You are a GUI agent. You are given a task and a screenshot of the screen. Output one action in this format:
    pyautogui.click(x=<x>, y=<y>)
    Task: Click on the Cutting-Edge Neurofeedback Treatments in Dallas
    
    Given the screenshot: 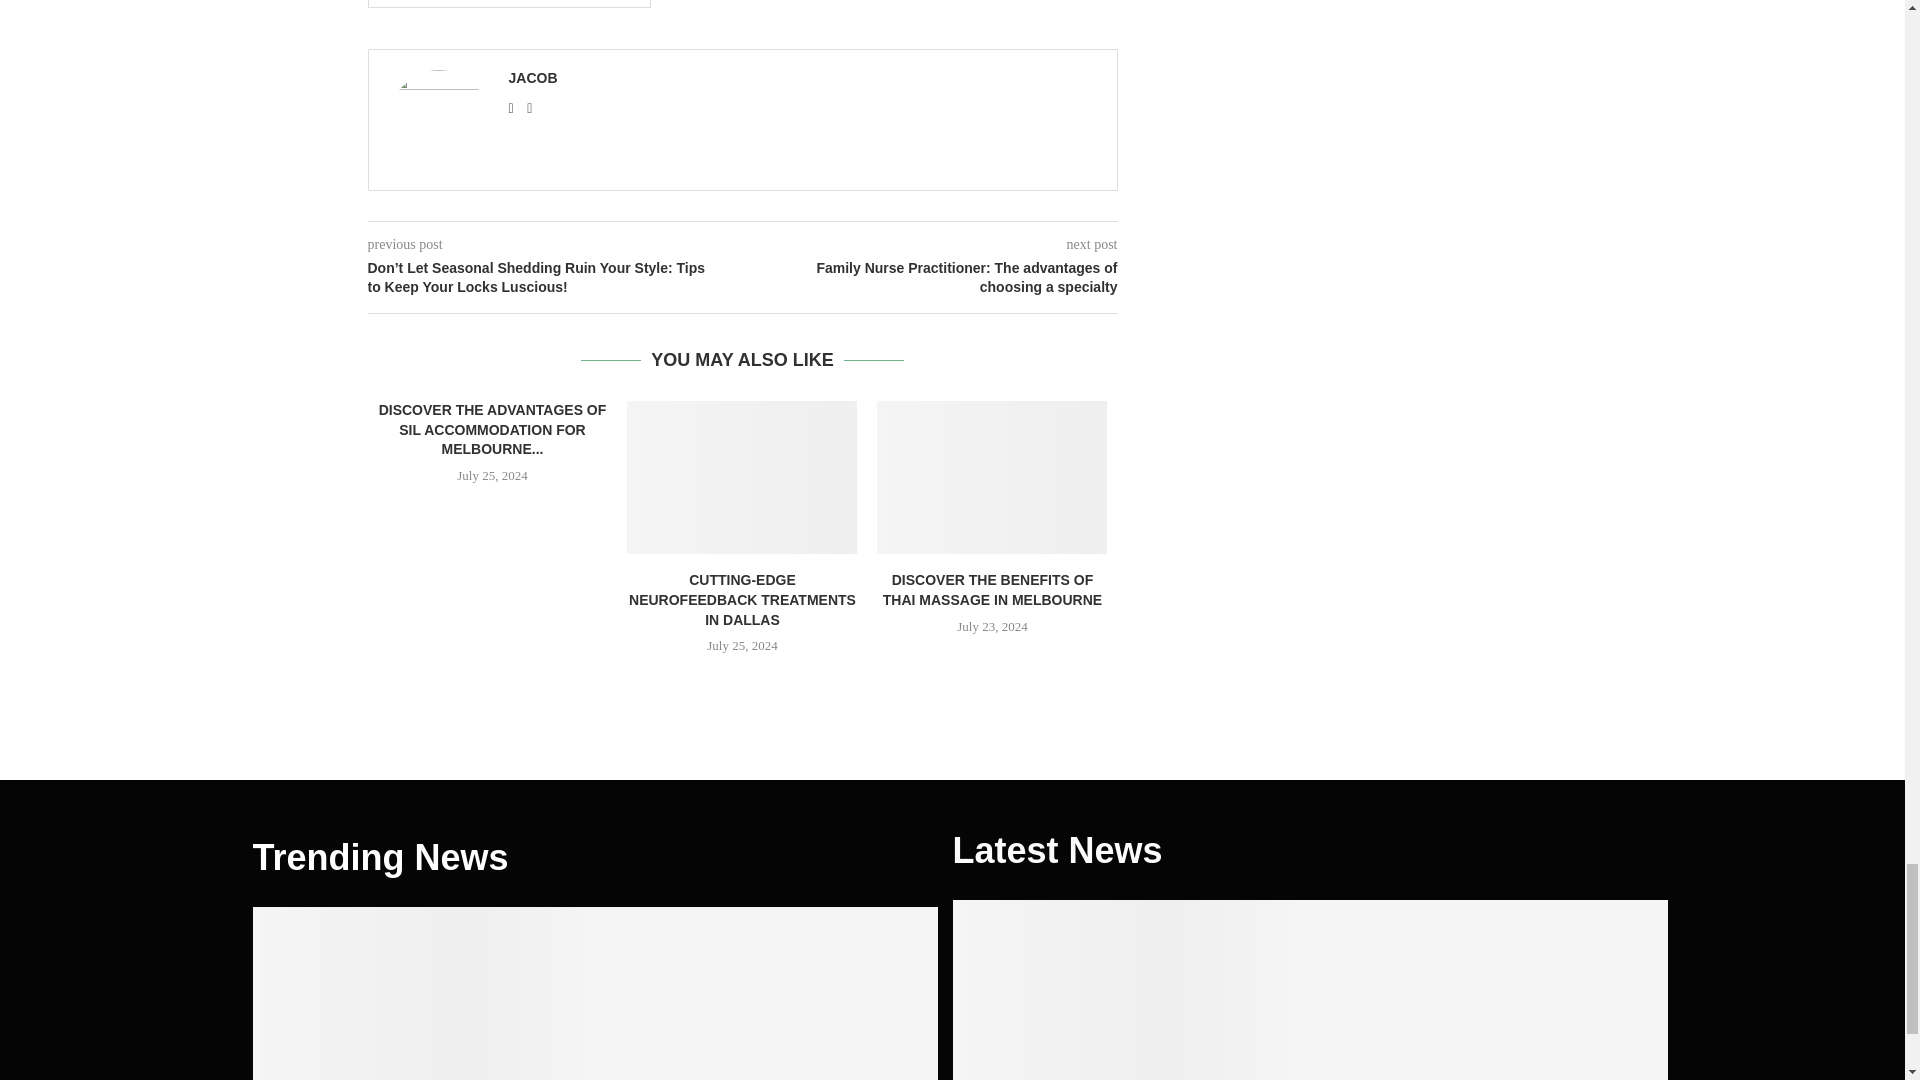 What is the action you would take?
    pyautogui.click(x=742, y=477)
    